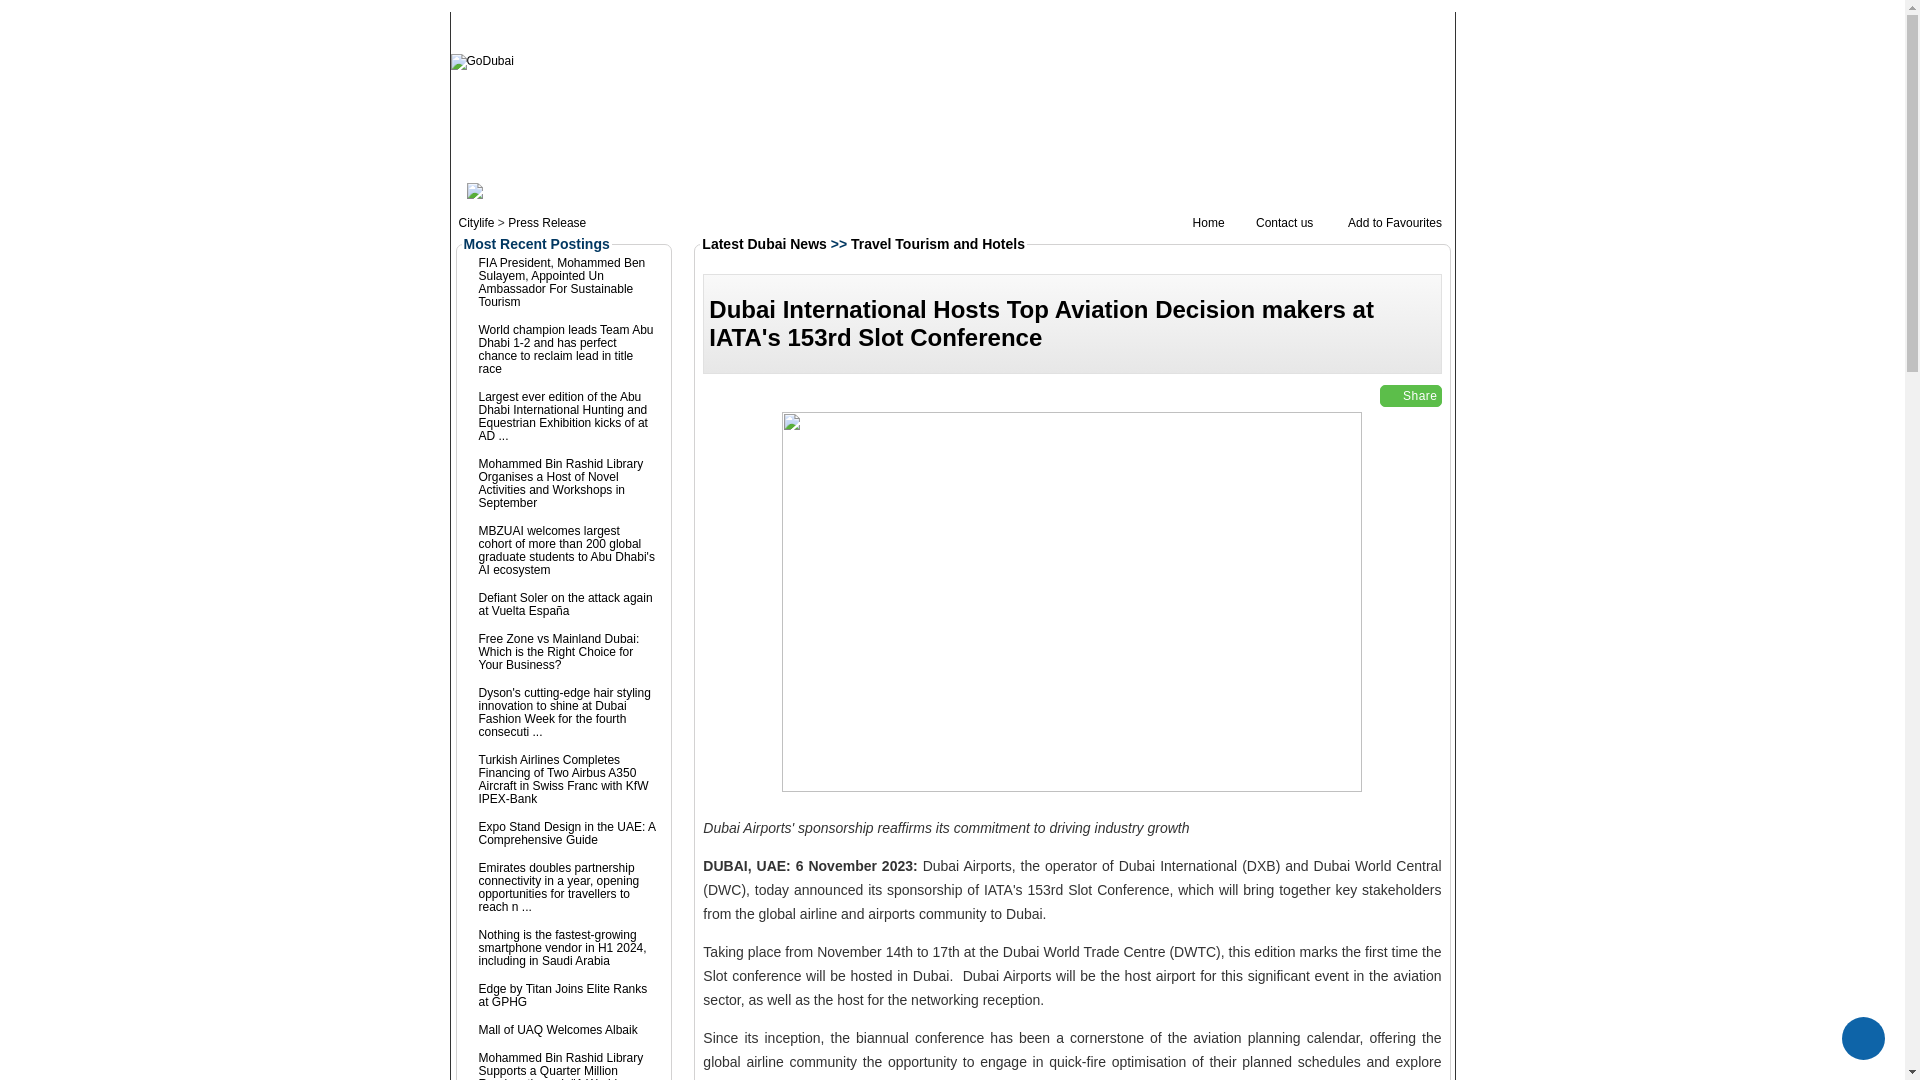 This screenshot has width=1920, height=1080. What do you see at coordinates (509, 133) in the screenshot?
I see `TOURIST INFO` at bounding box center [509, 133].